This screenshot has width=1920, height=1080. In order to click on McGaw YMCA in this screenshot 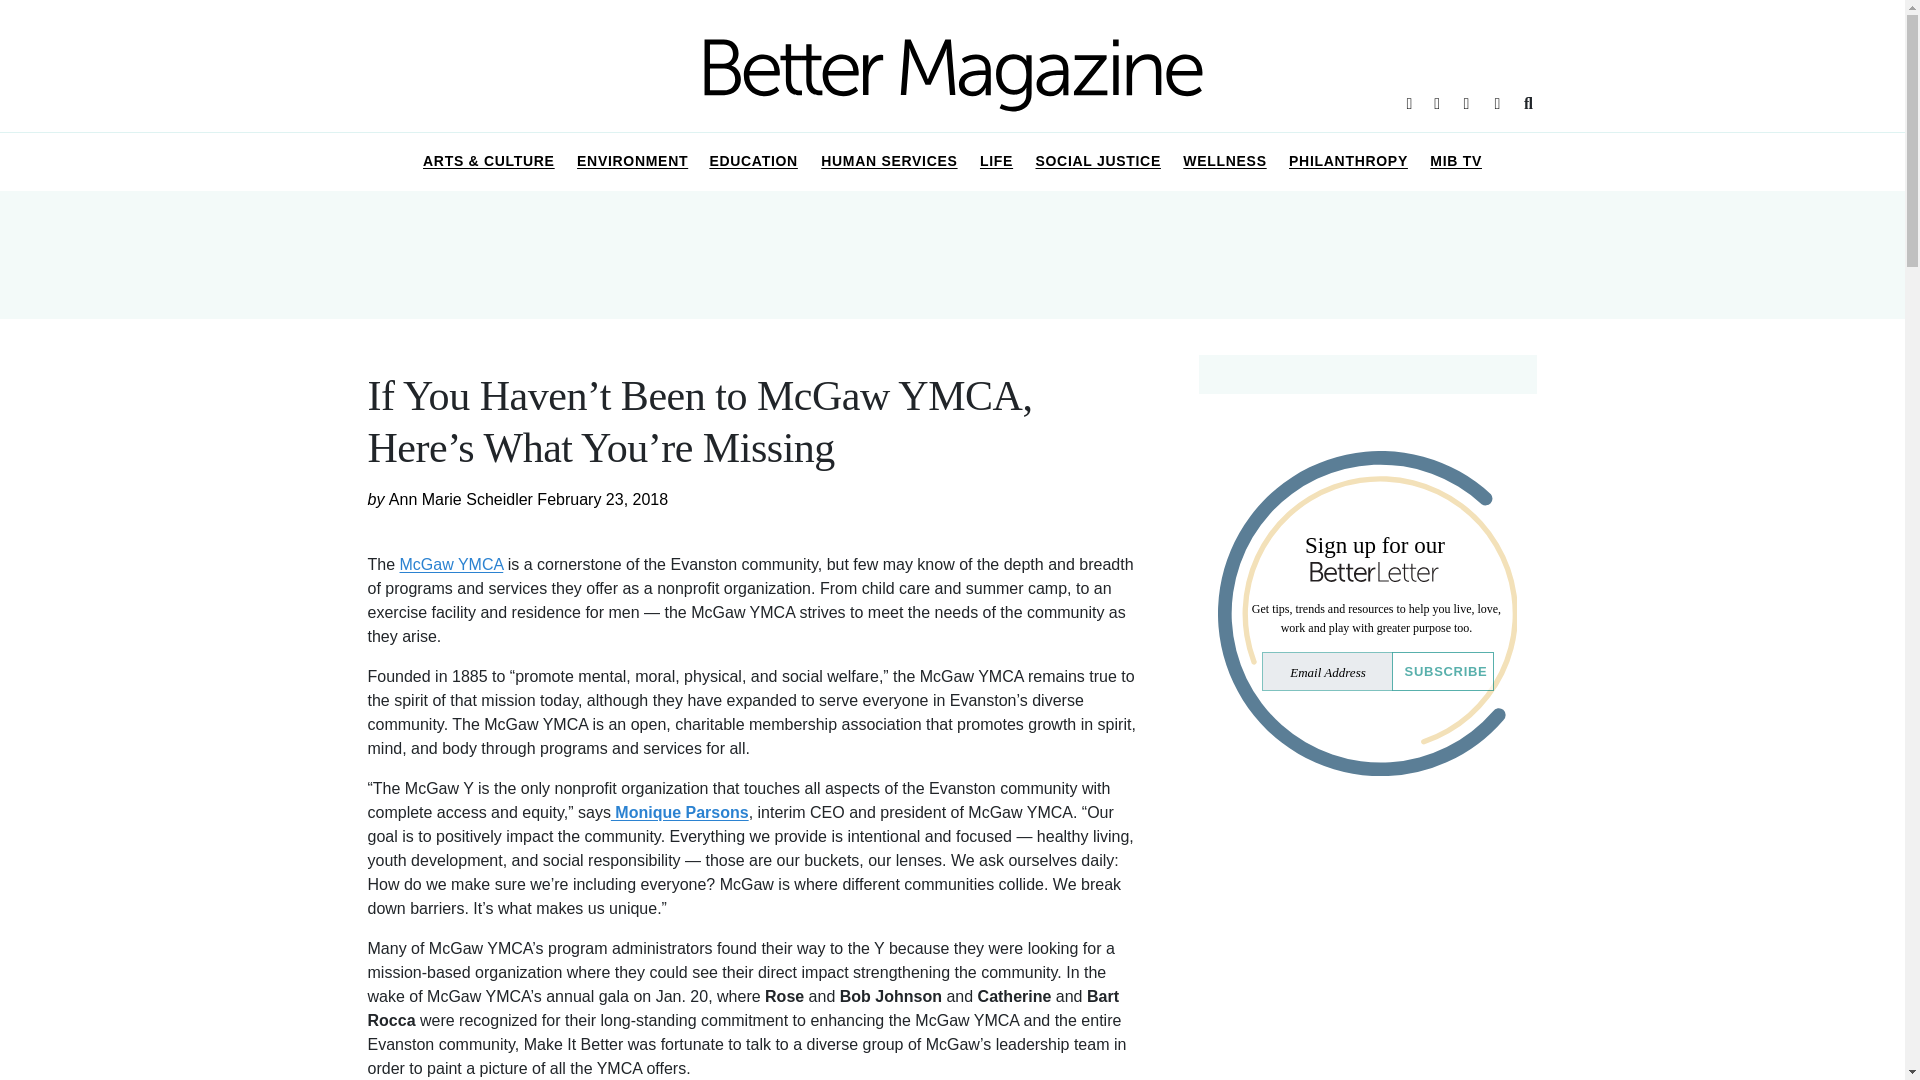, I will do `click(451, 564)`.